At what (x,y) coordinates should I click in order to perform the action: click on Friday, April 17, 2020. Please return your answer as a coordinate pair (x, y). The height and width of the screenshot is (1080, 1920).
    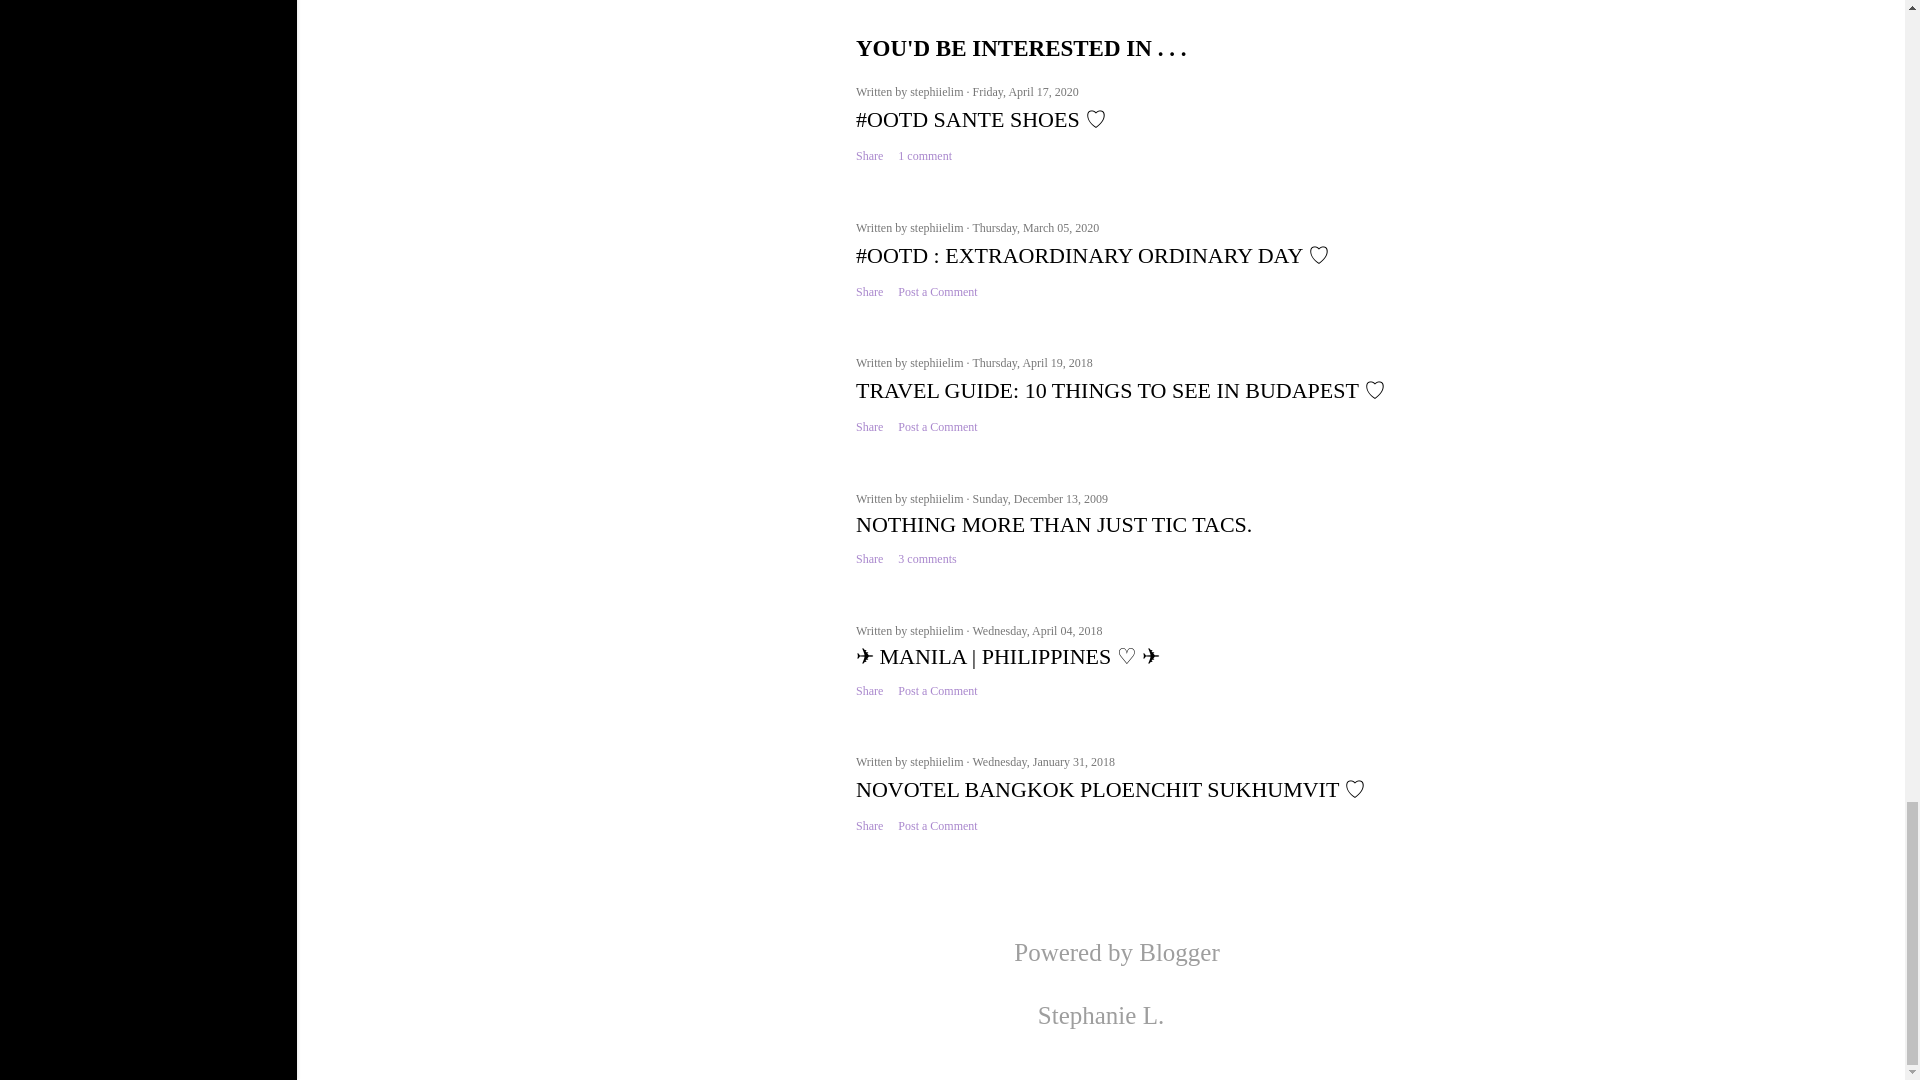
    Looking at the image, I should click on (1024, 92).